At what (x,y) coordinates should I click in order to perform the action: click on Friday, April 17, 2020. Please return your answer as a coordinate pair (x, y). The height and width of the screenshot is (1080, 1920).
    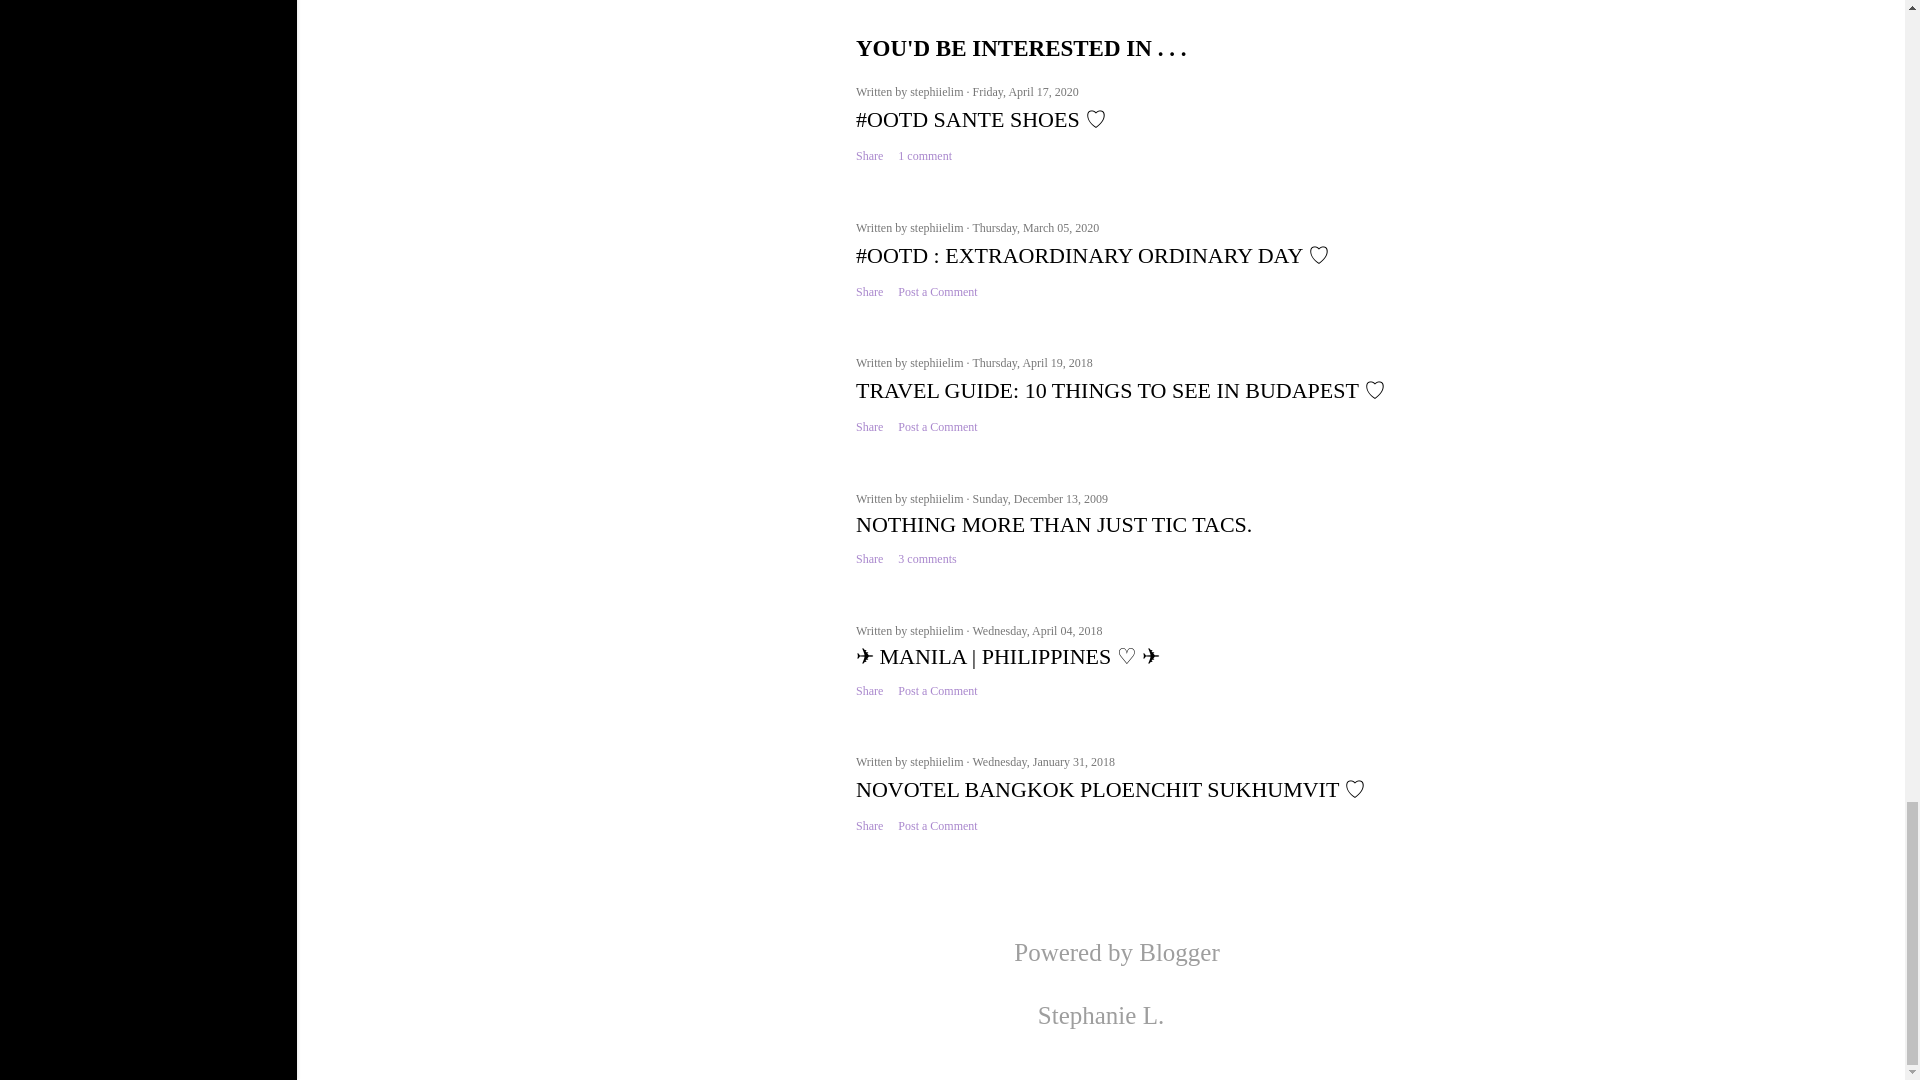
    Looking at the image, I should click on (1024, 92).